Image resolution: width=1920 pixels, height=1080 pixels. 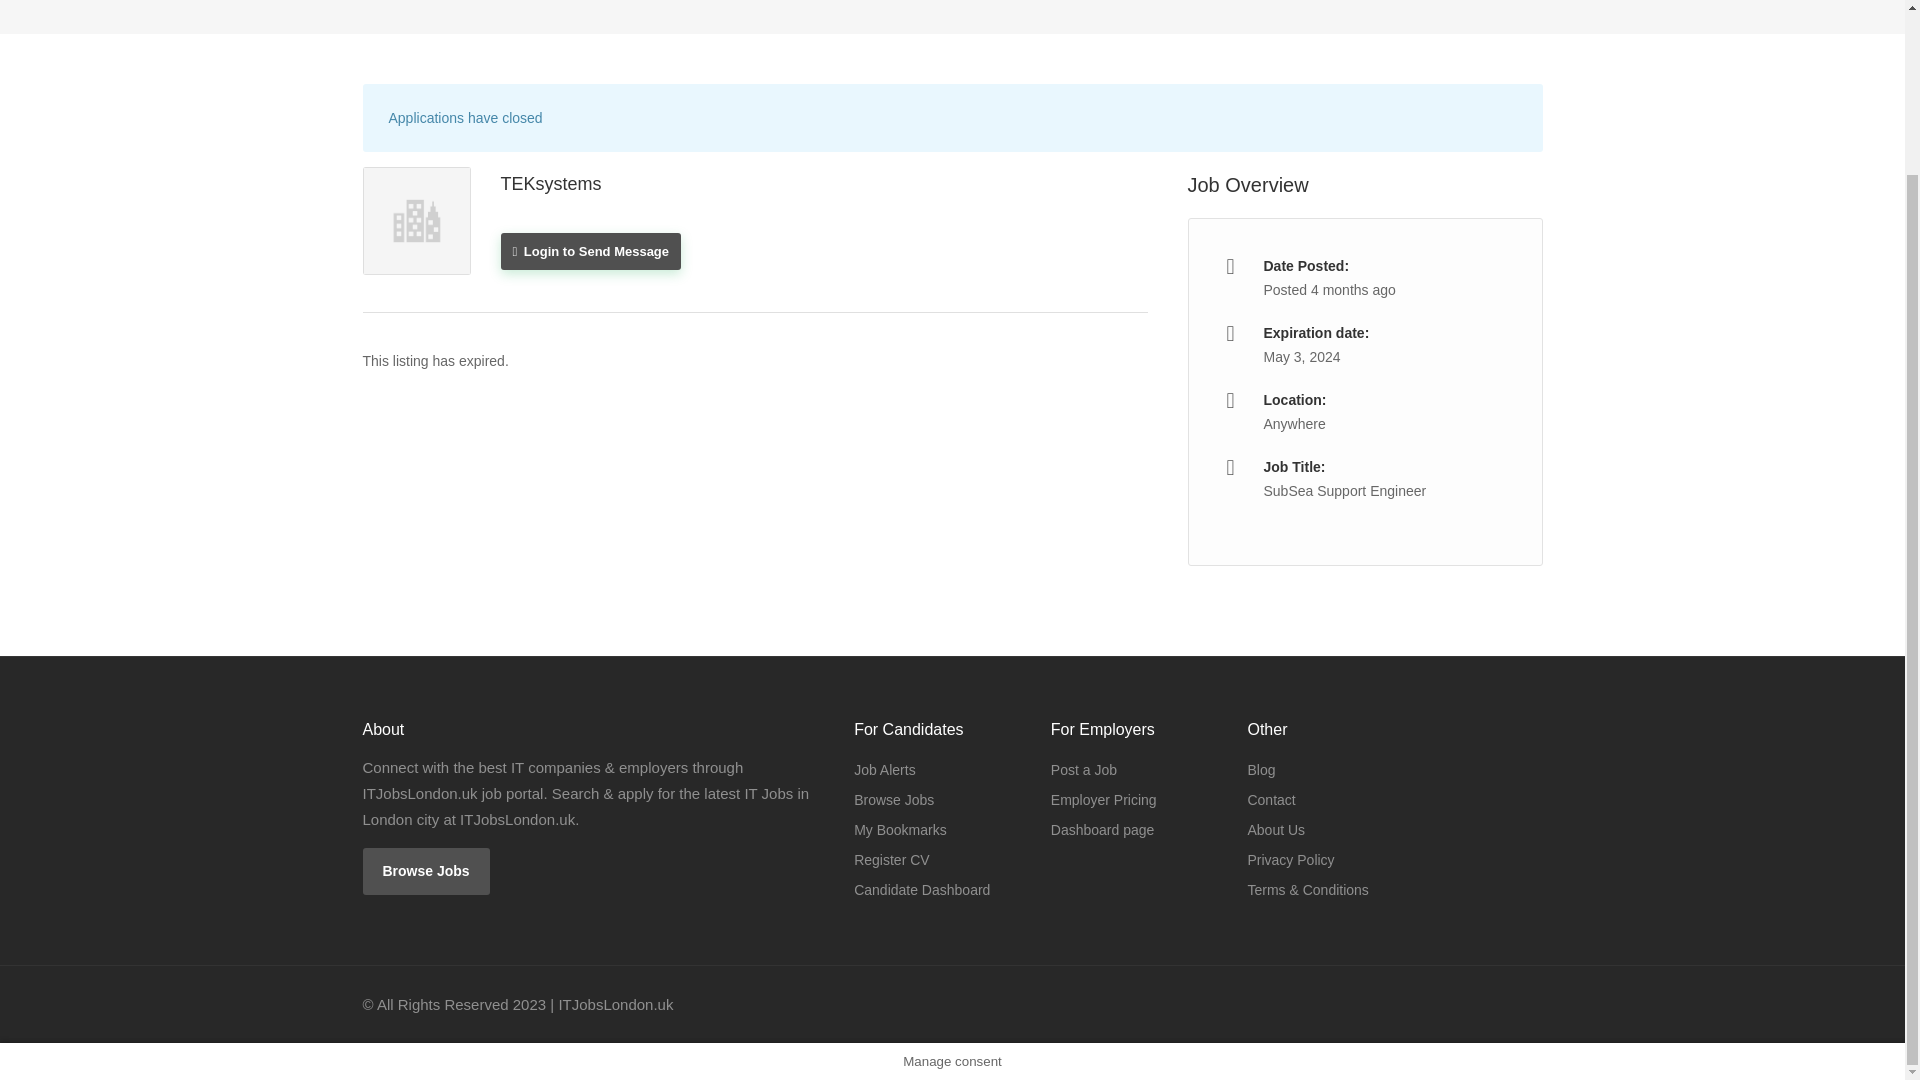 I want to click on Browse Jobs, so click(x=426, y=871).